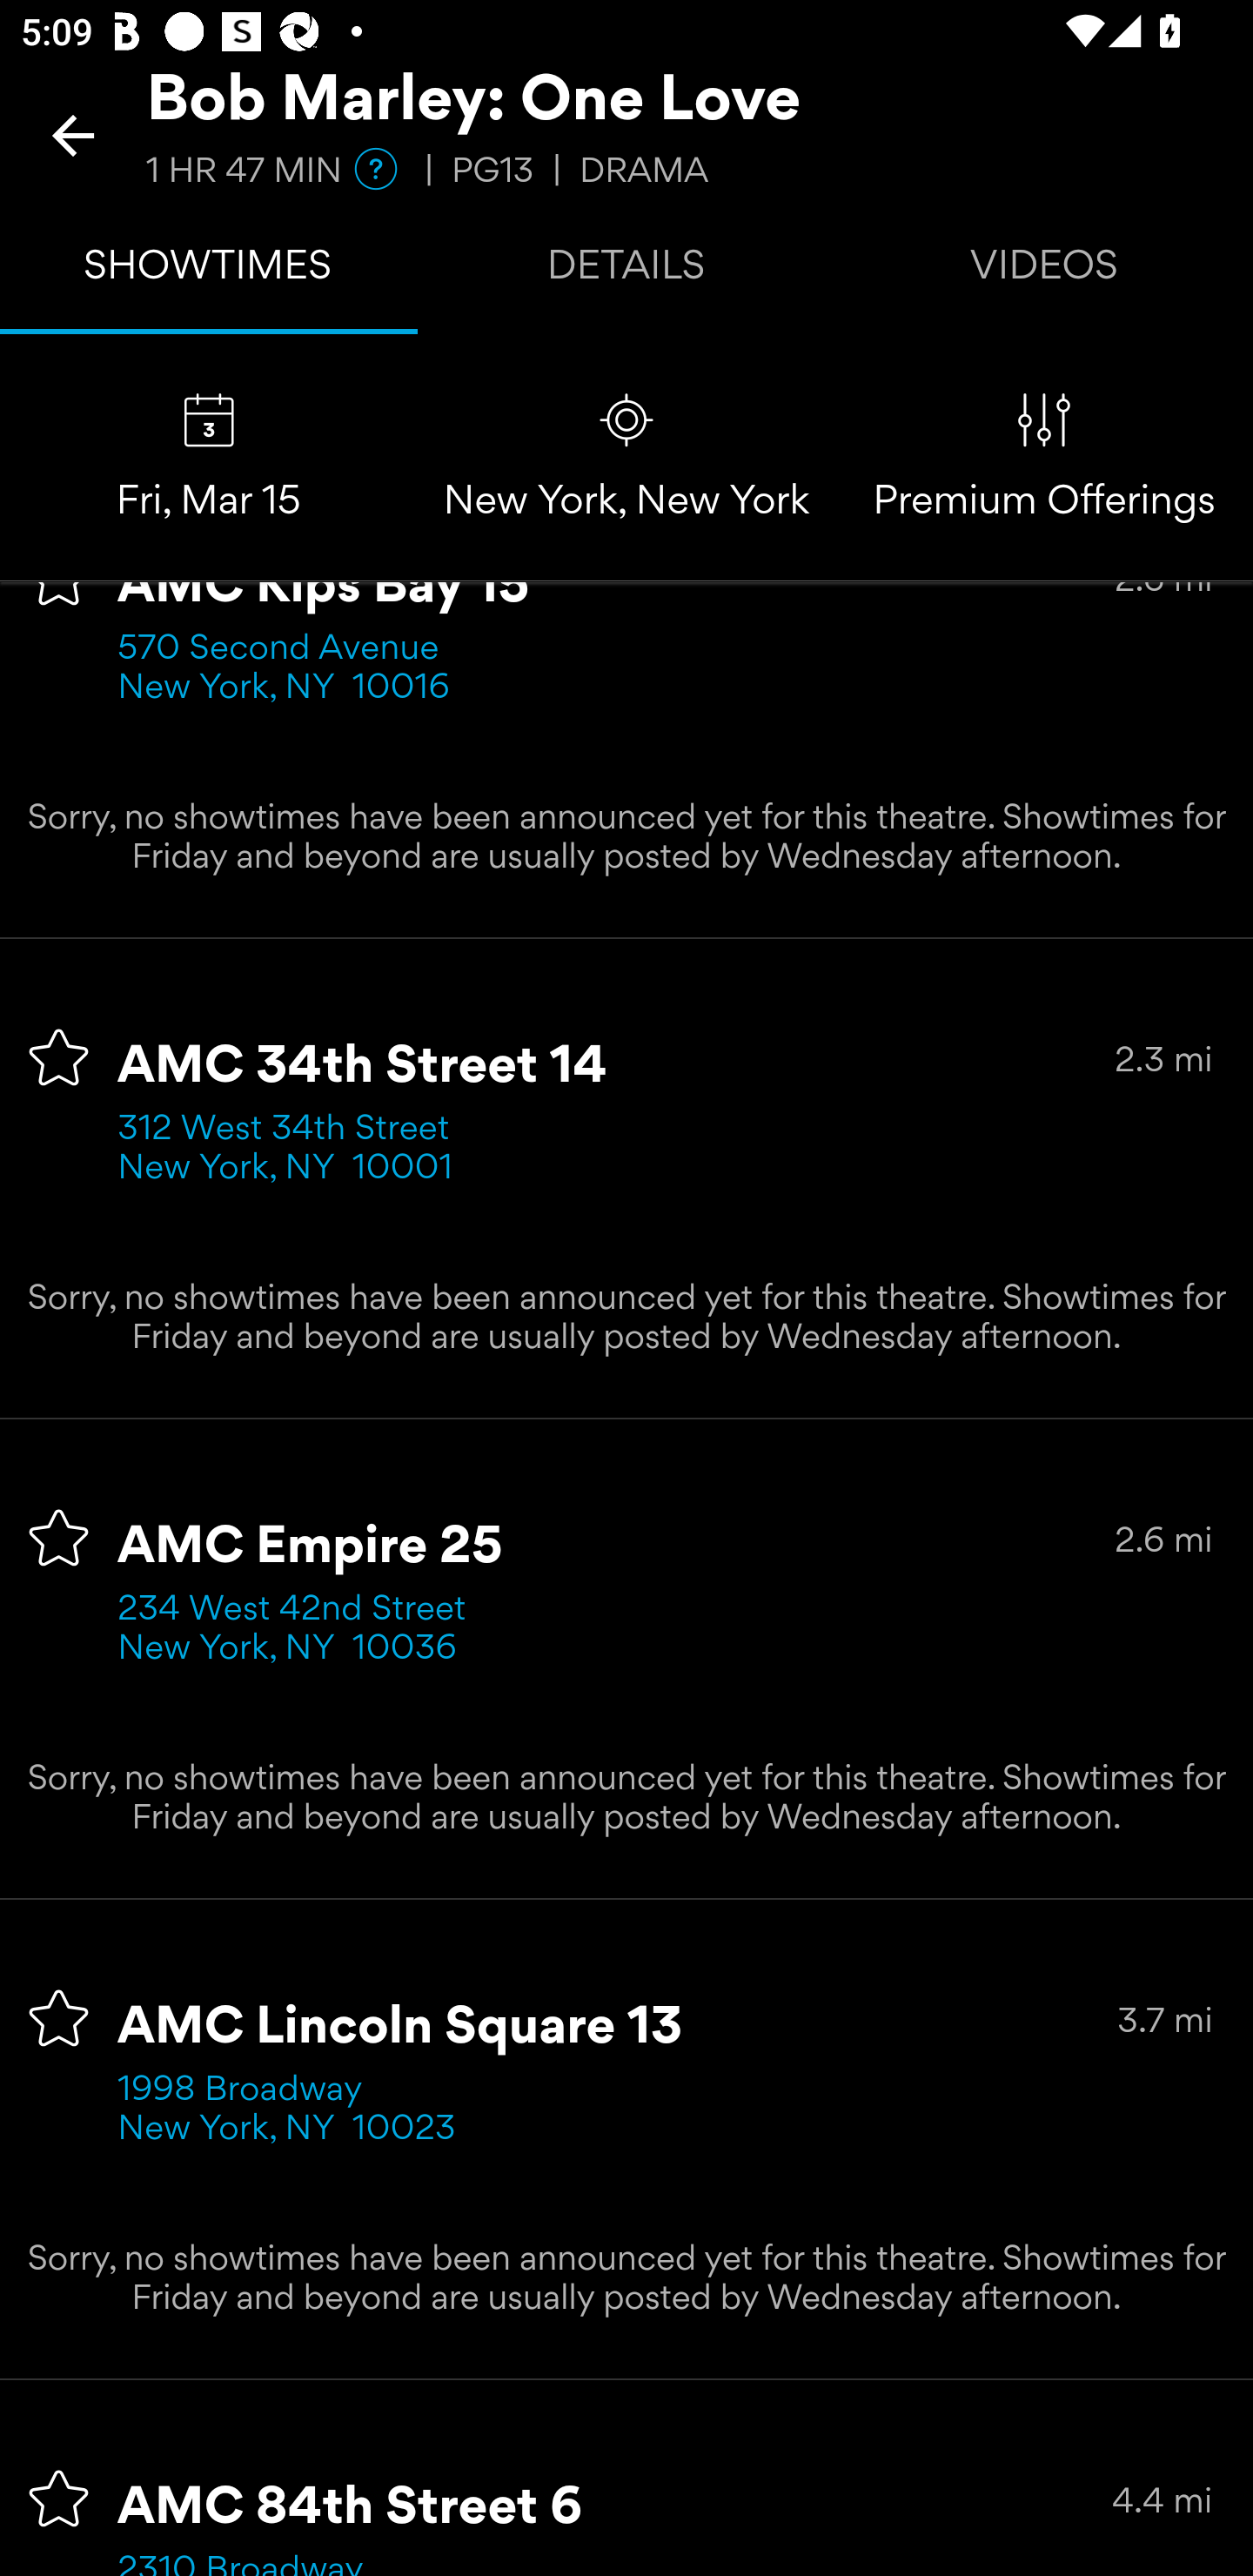 This screenshot has width=1253, height=2576. I want to click on 312 West 34th Street  
New York, NY  10001, so click(294, 1149).